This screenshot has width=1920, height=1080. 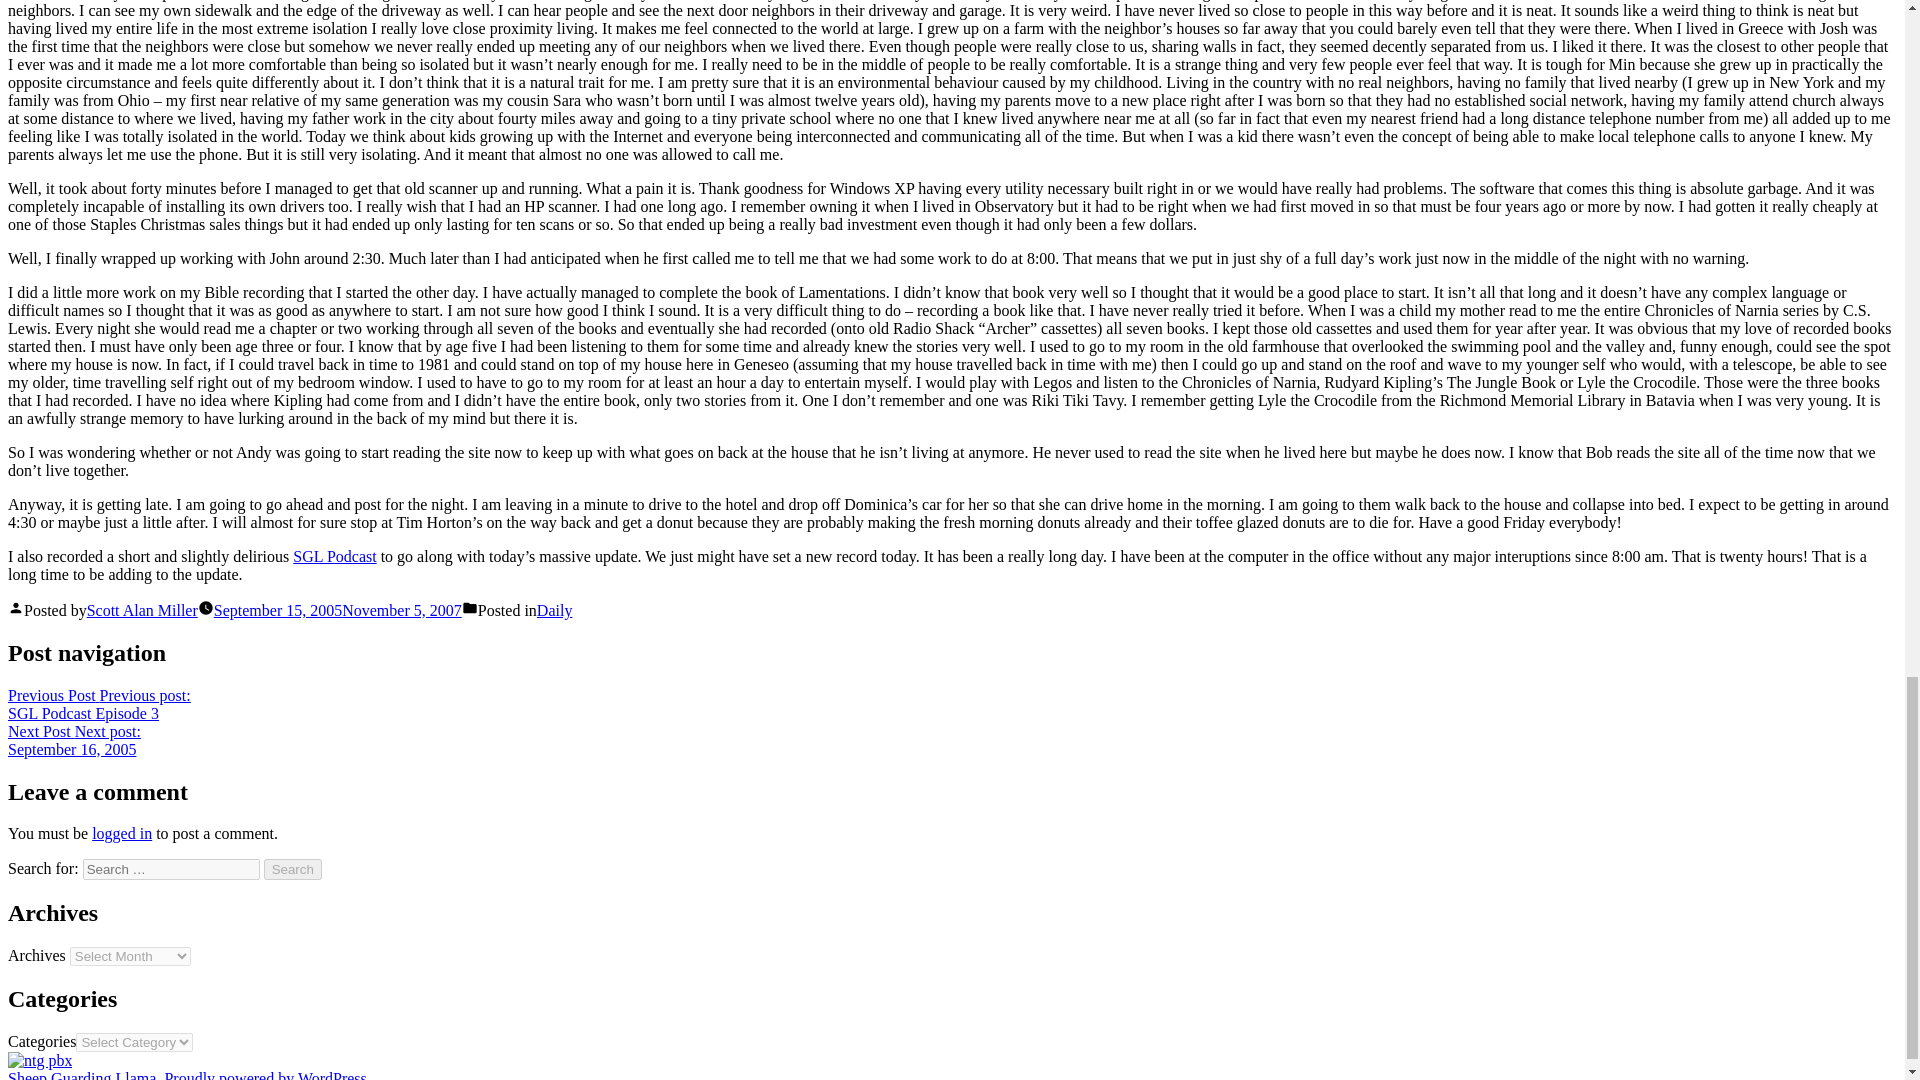 What do you see at coordinates (338, 610) in the screenshot?
I see `September 15, 2005November 5, 2007` at bounding box center [338, 610].